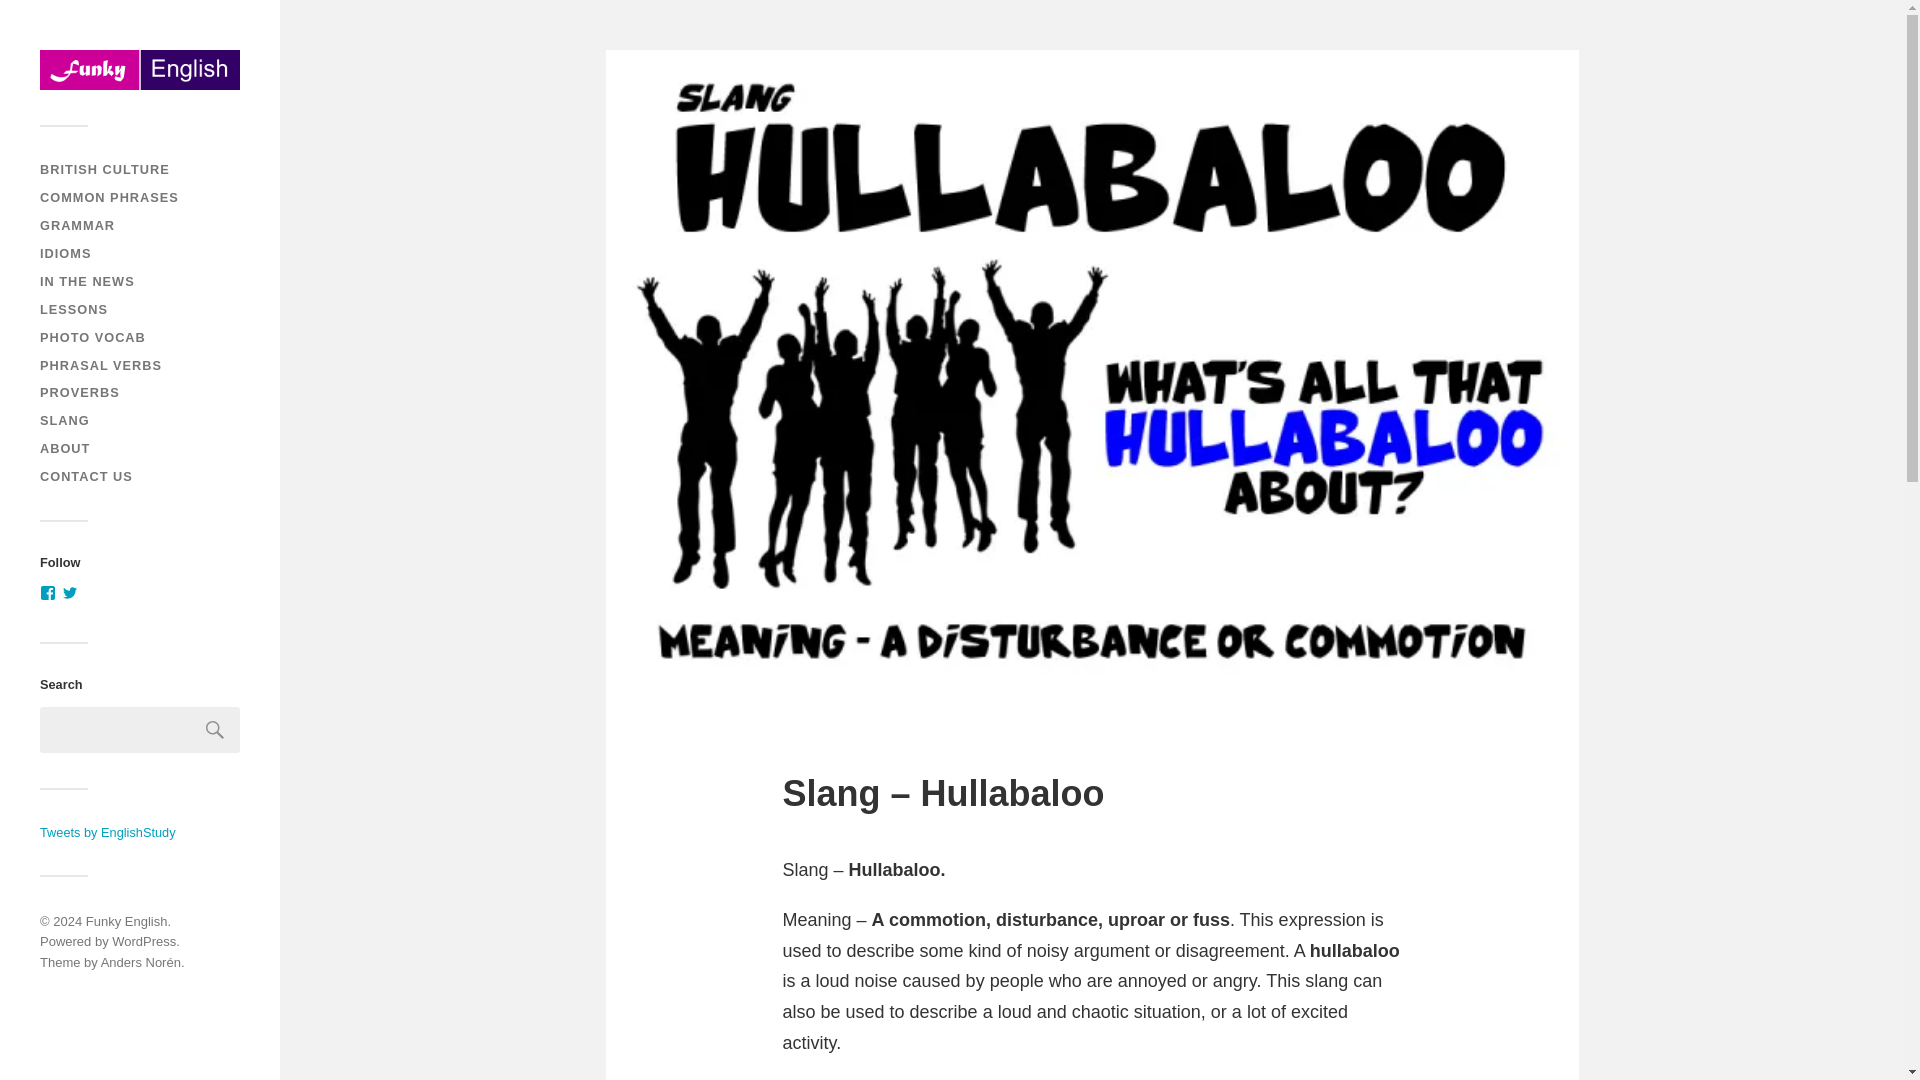  Describe the element at coordinates (86, 476) in the screenshot. I see `CONTACT US` at that location.